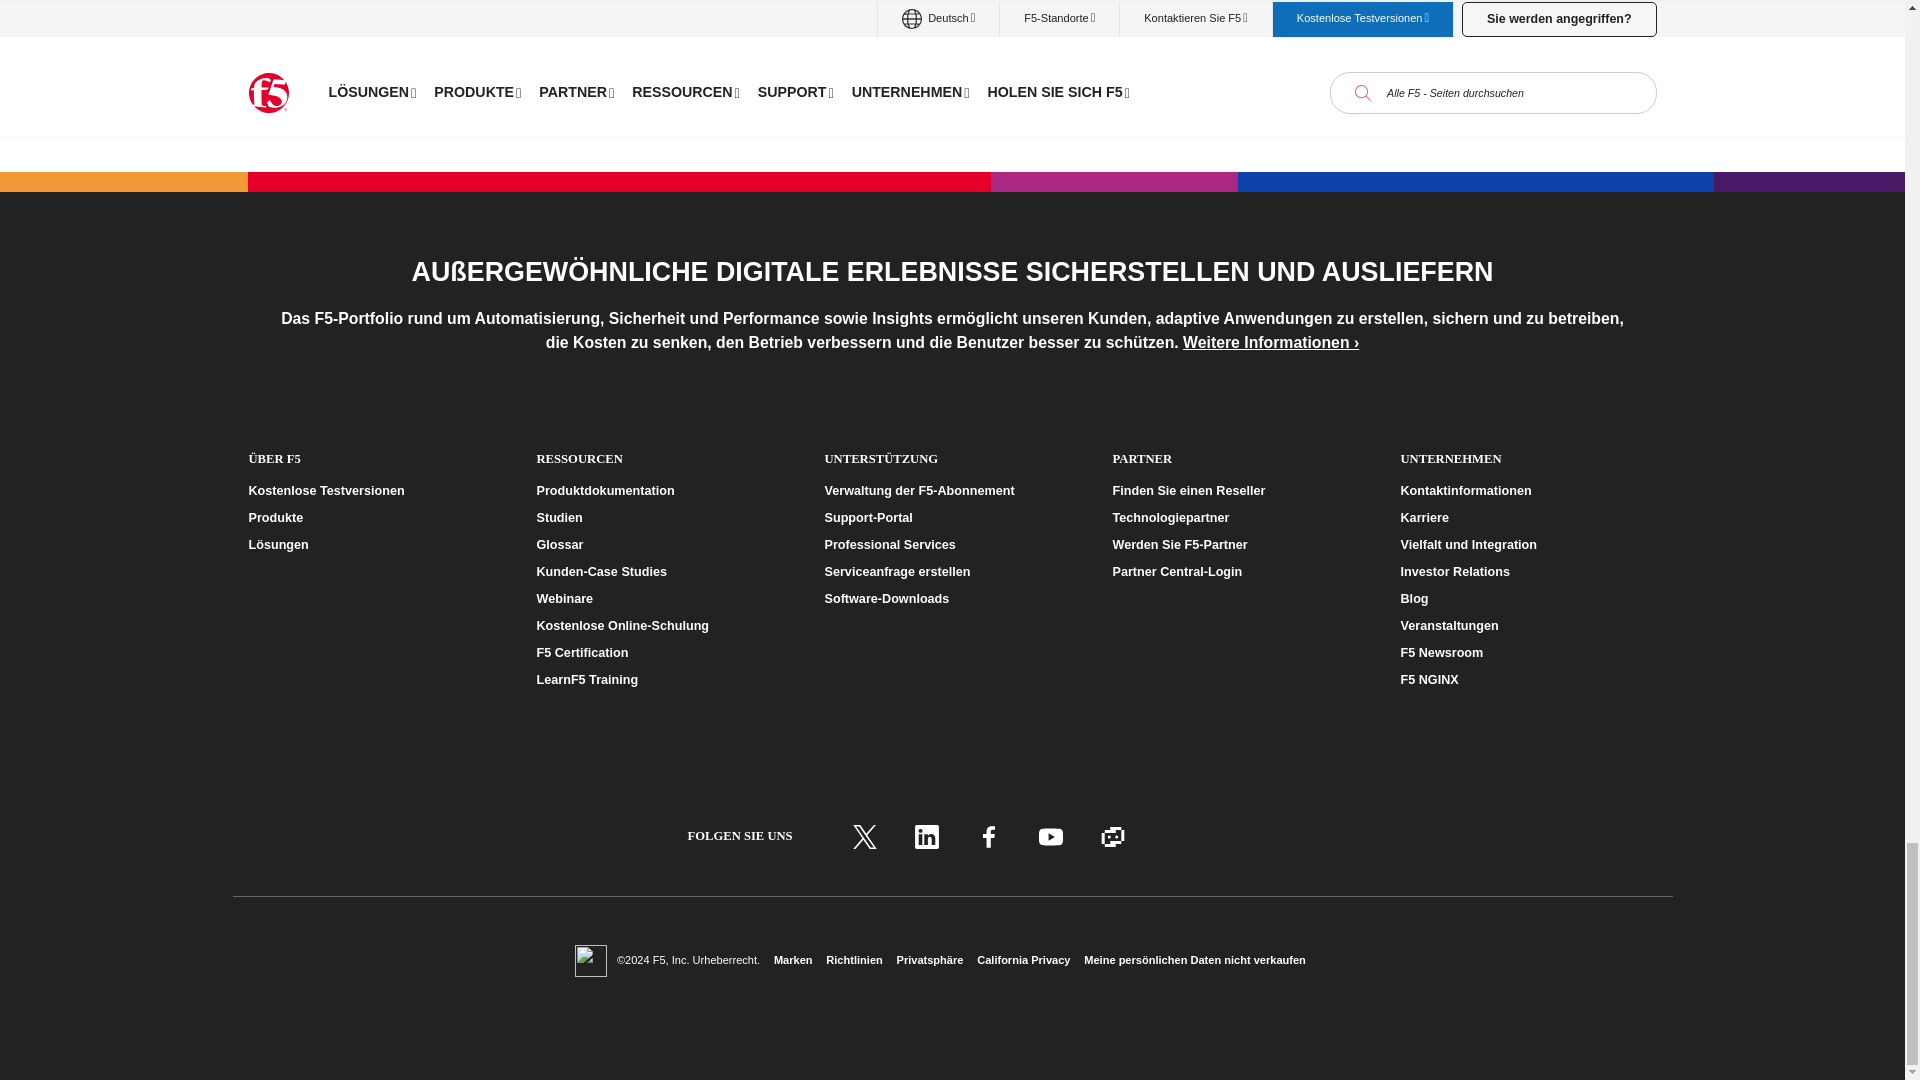 The image size is (1920, 1080). What do you see at coordinates (663, 518) in the screenshot?
I see `Studien` at bounding box center [663, 518].